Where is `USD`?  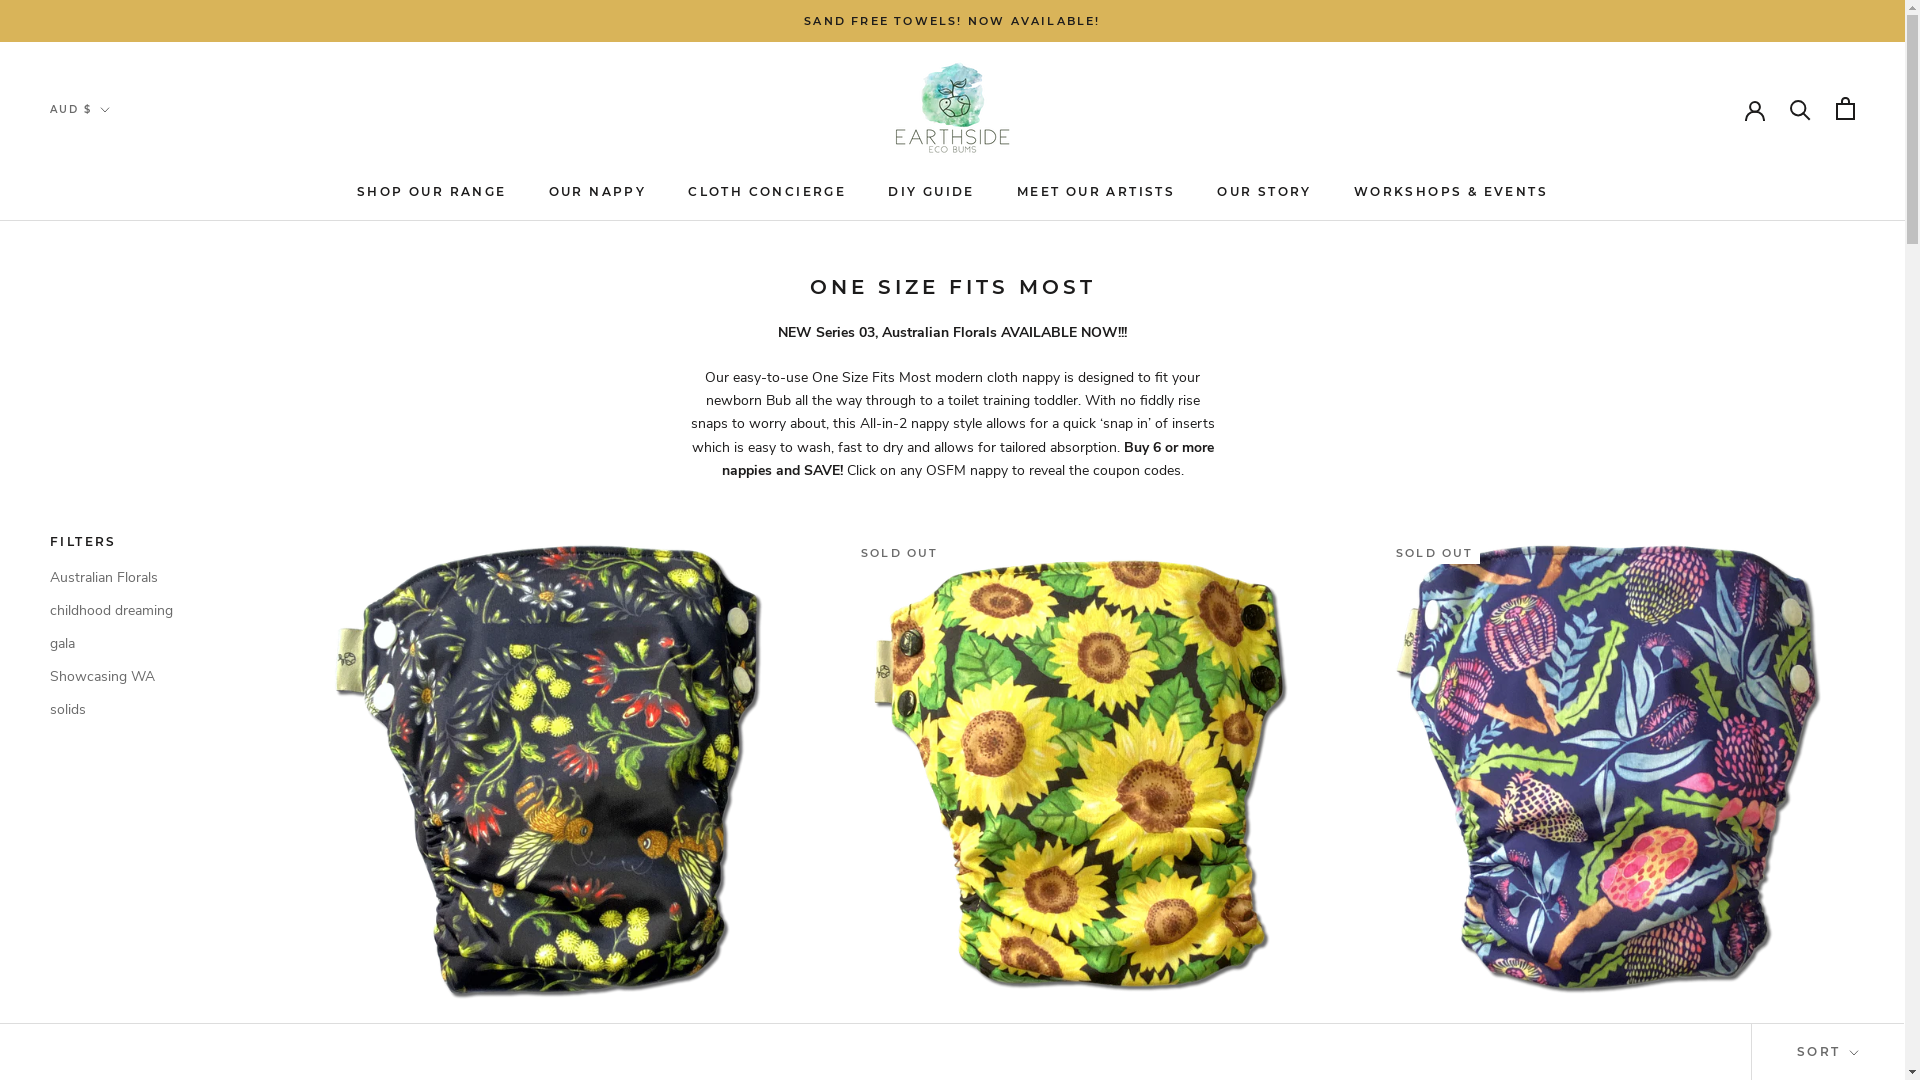 USD is located at coordinates (104, 232).